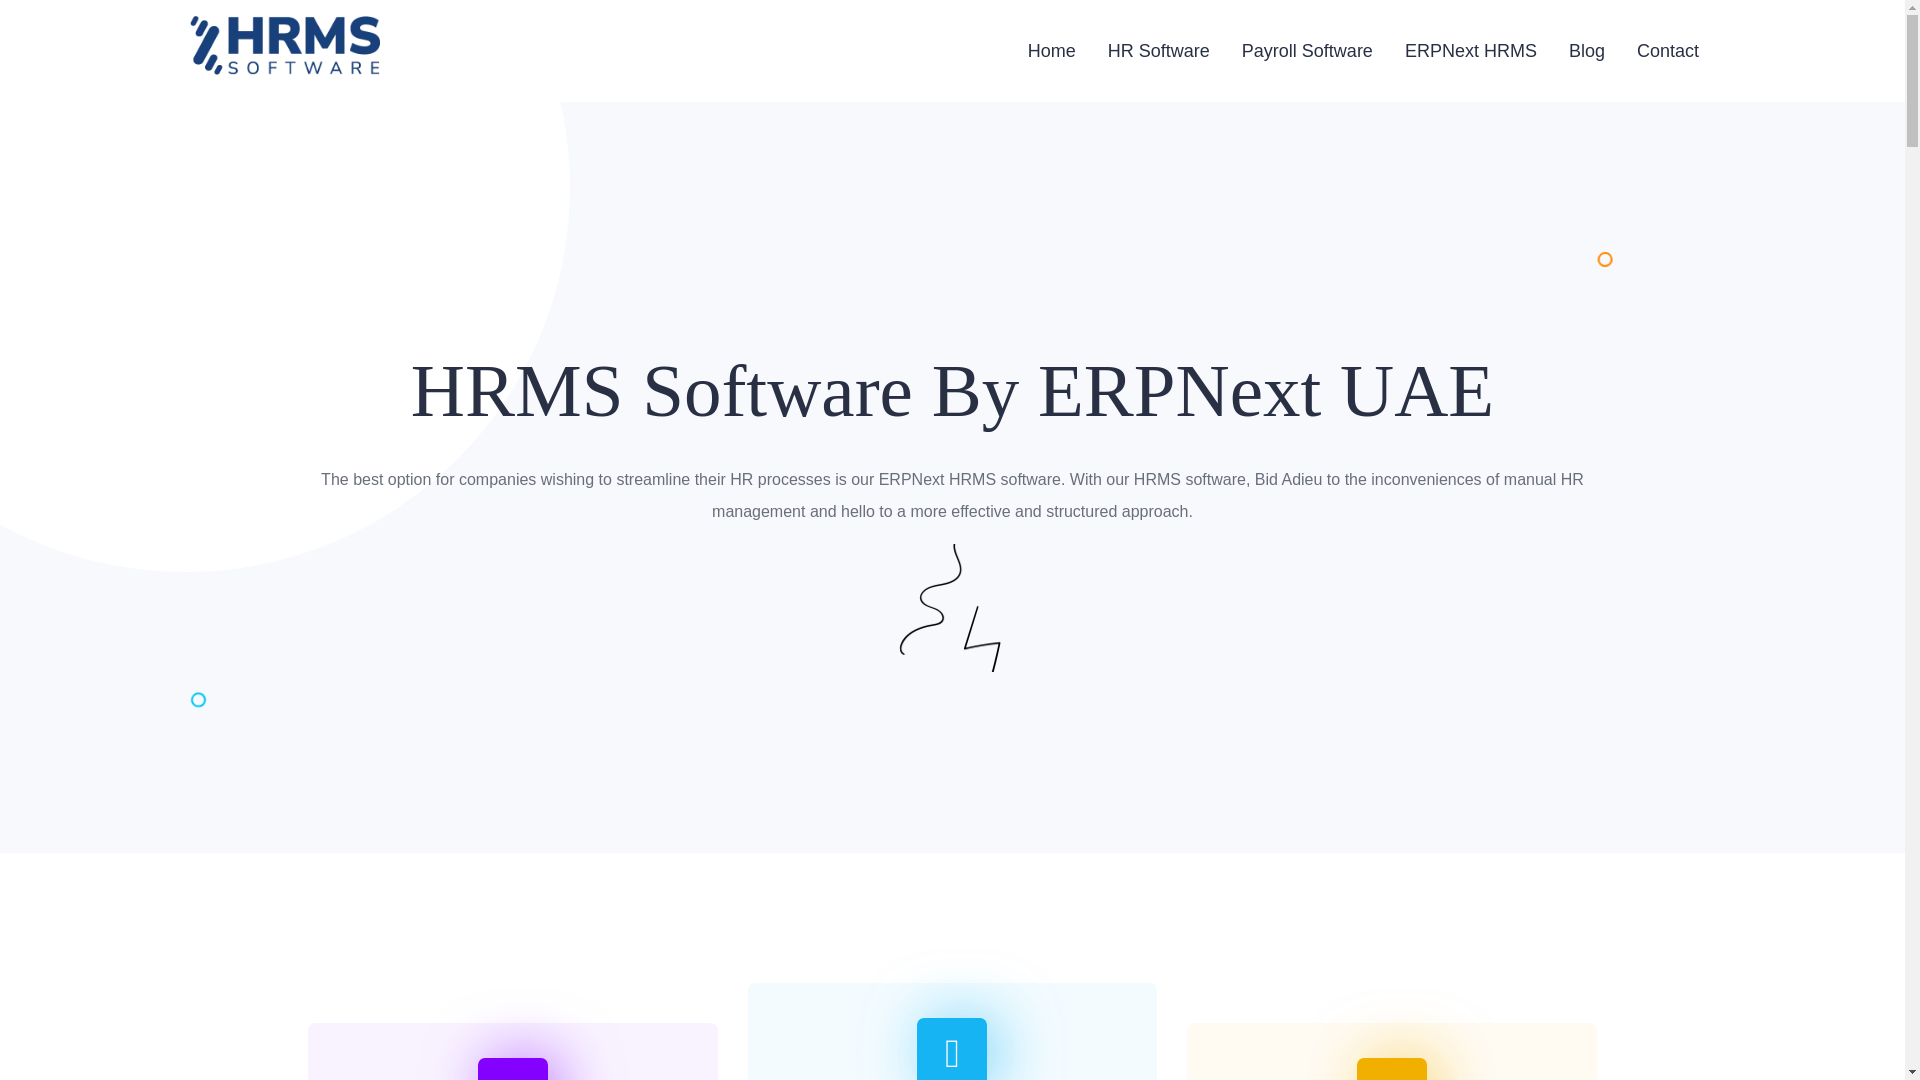 The width and height of the screenshot is (1920, 1080). I want to click on Blog, so click(1586, 50).